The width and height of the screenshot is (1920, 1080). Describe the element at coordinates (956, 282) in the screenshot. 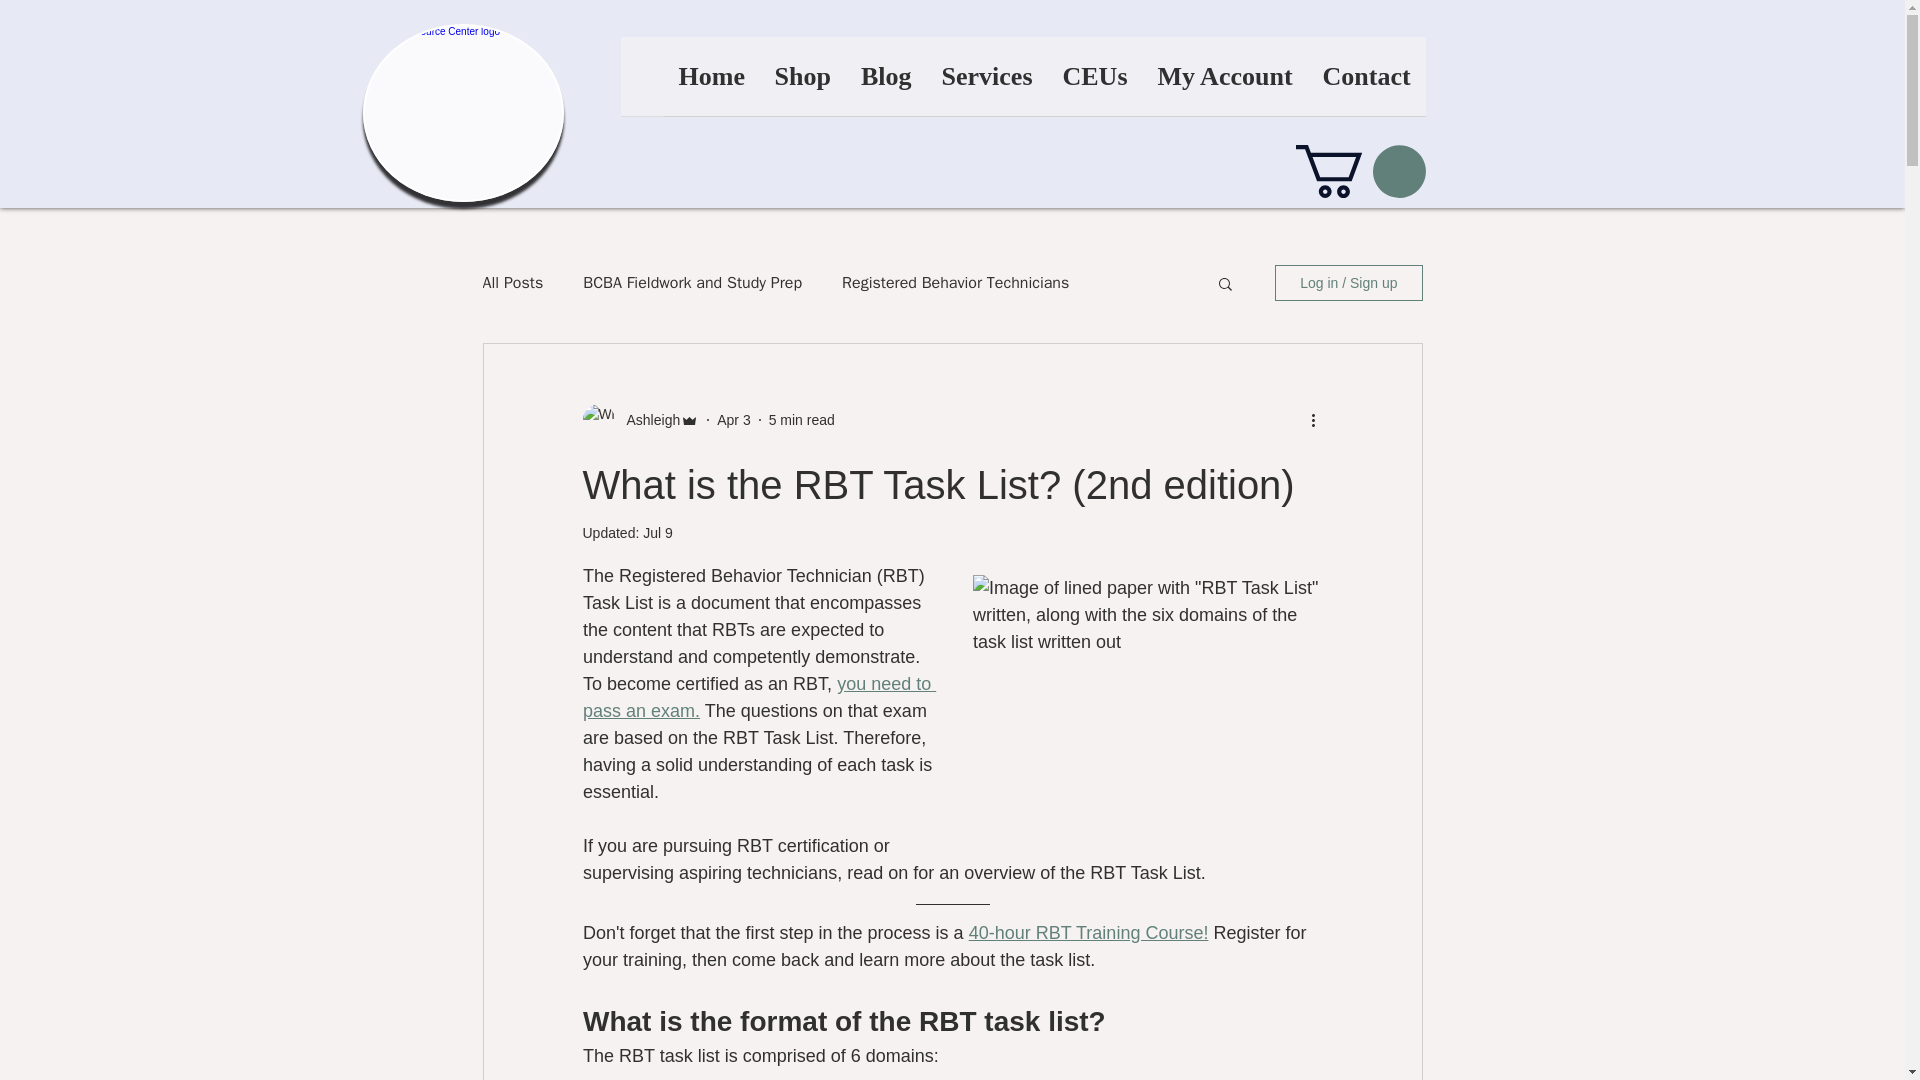

I see `Registered Behavior Technicians` at that location.